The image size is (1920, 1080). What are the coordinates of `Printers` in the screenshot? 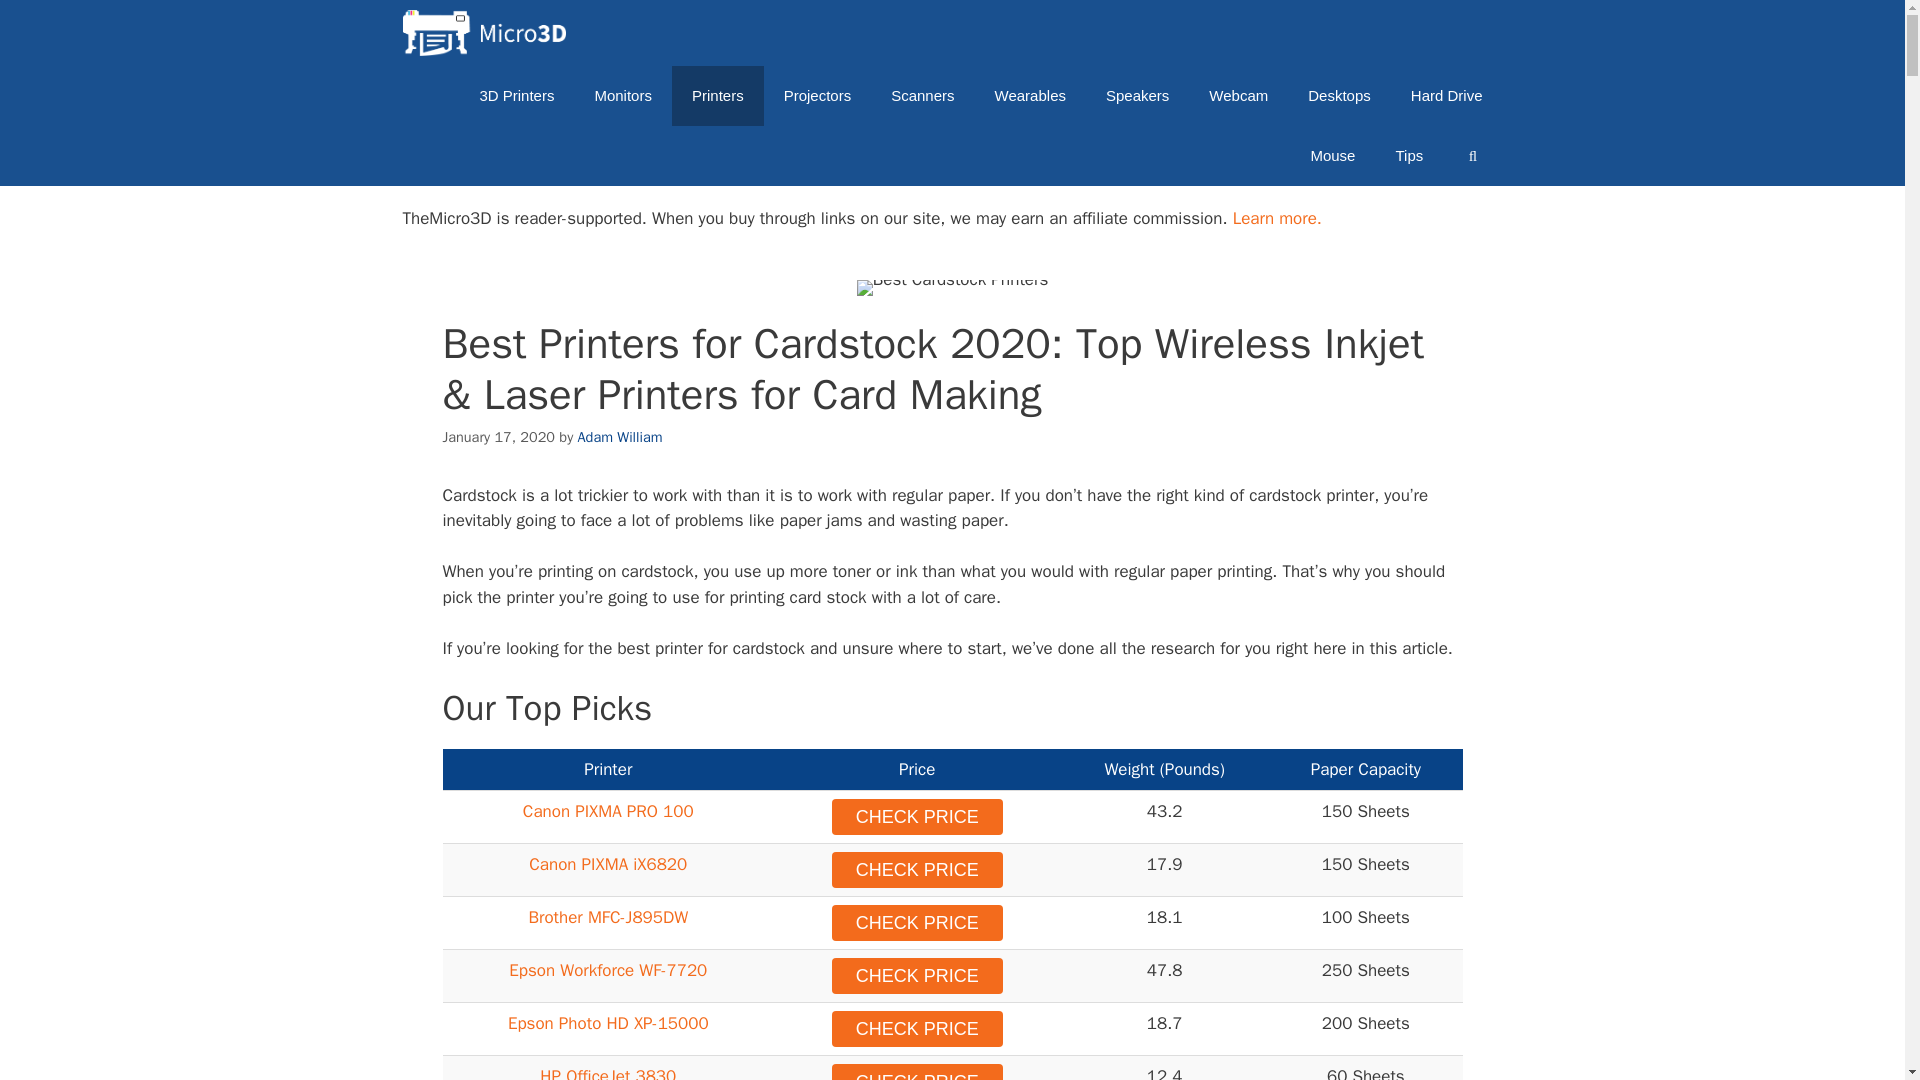 It's located at (718, 96).